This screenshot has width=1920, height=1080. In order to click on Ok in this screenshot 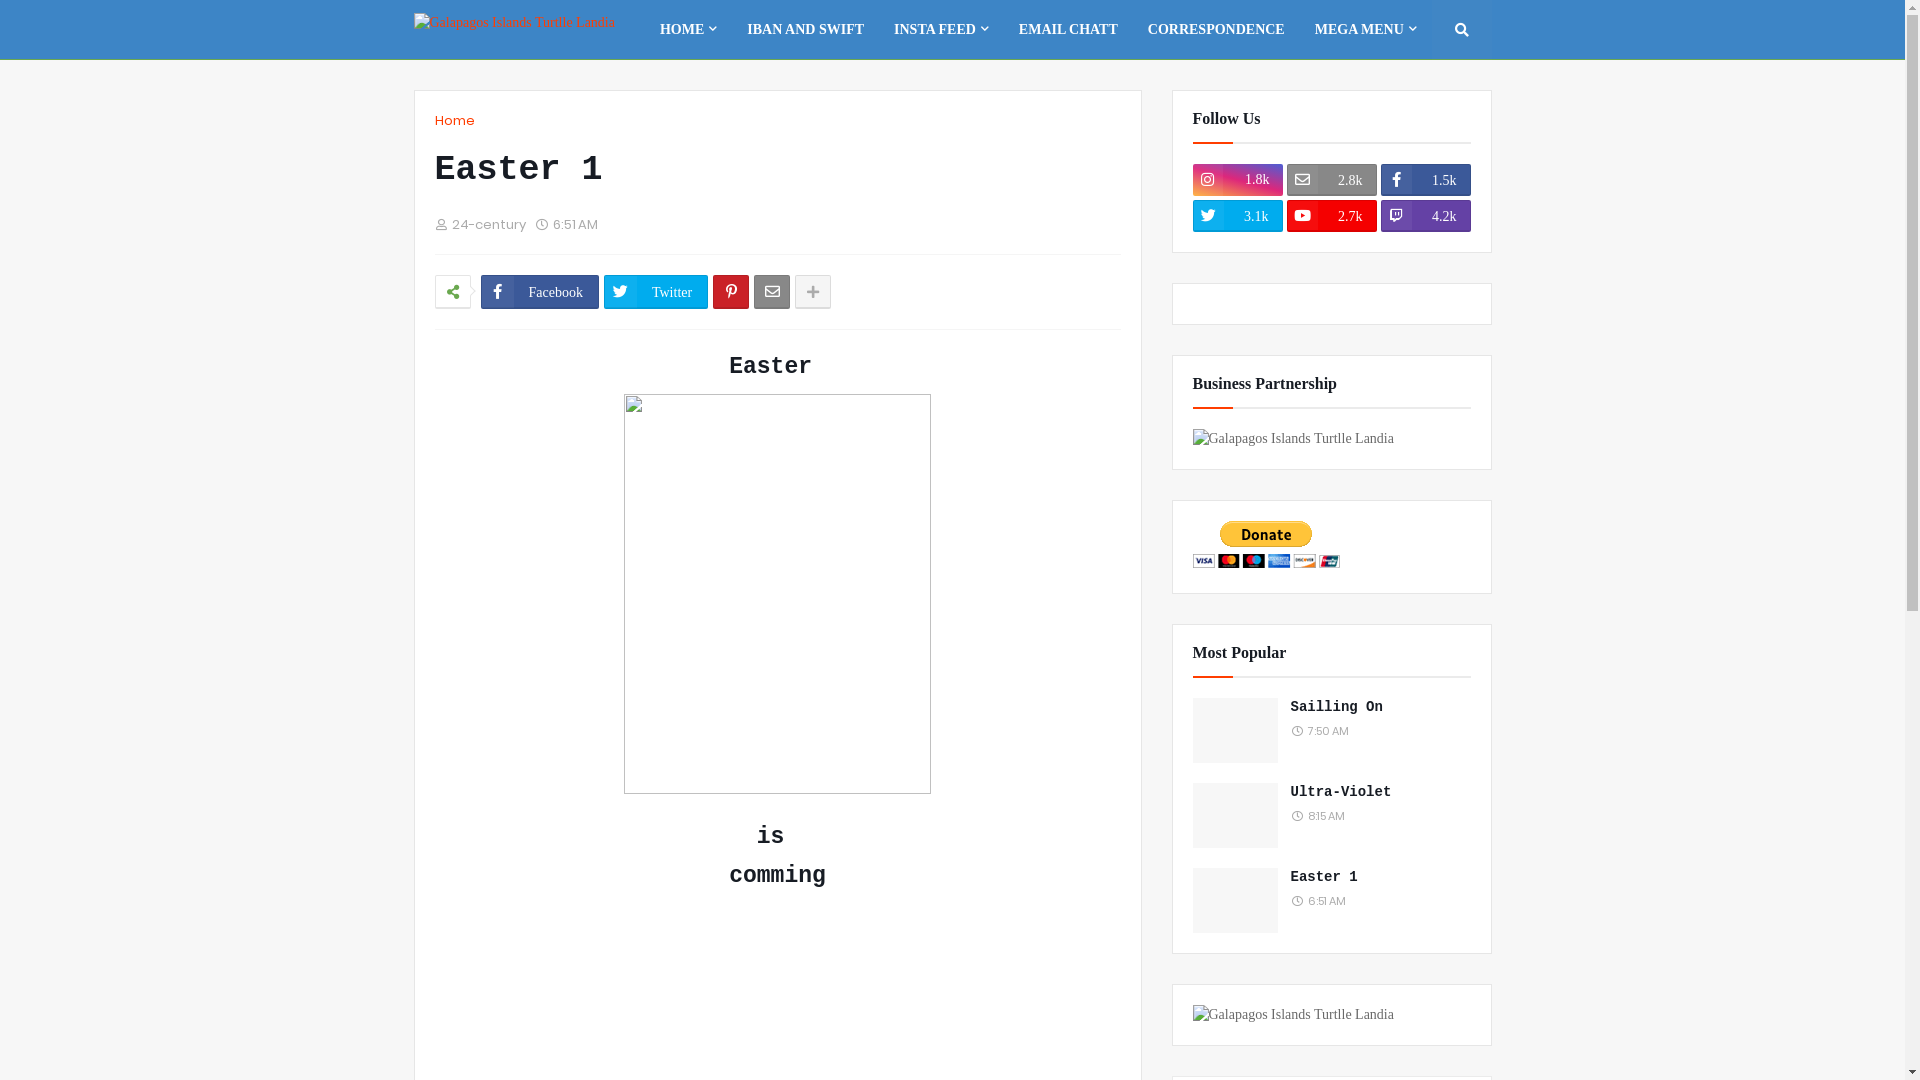, I will do `click(1456, 89)`.